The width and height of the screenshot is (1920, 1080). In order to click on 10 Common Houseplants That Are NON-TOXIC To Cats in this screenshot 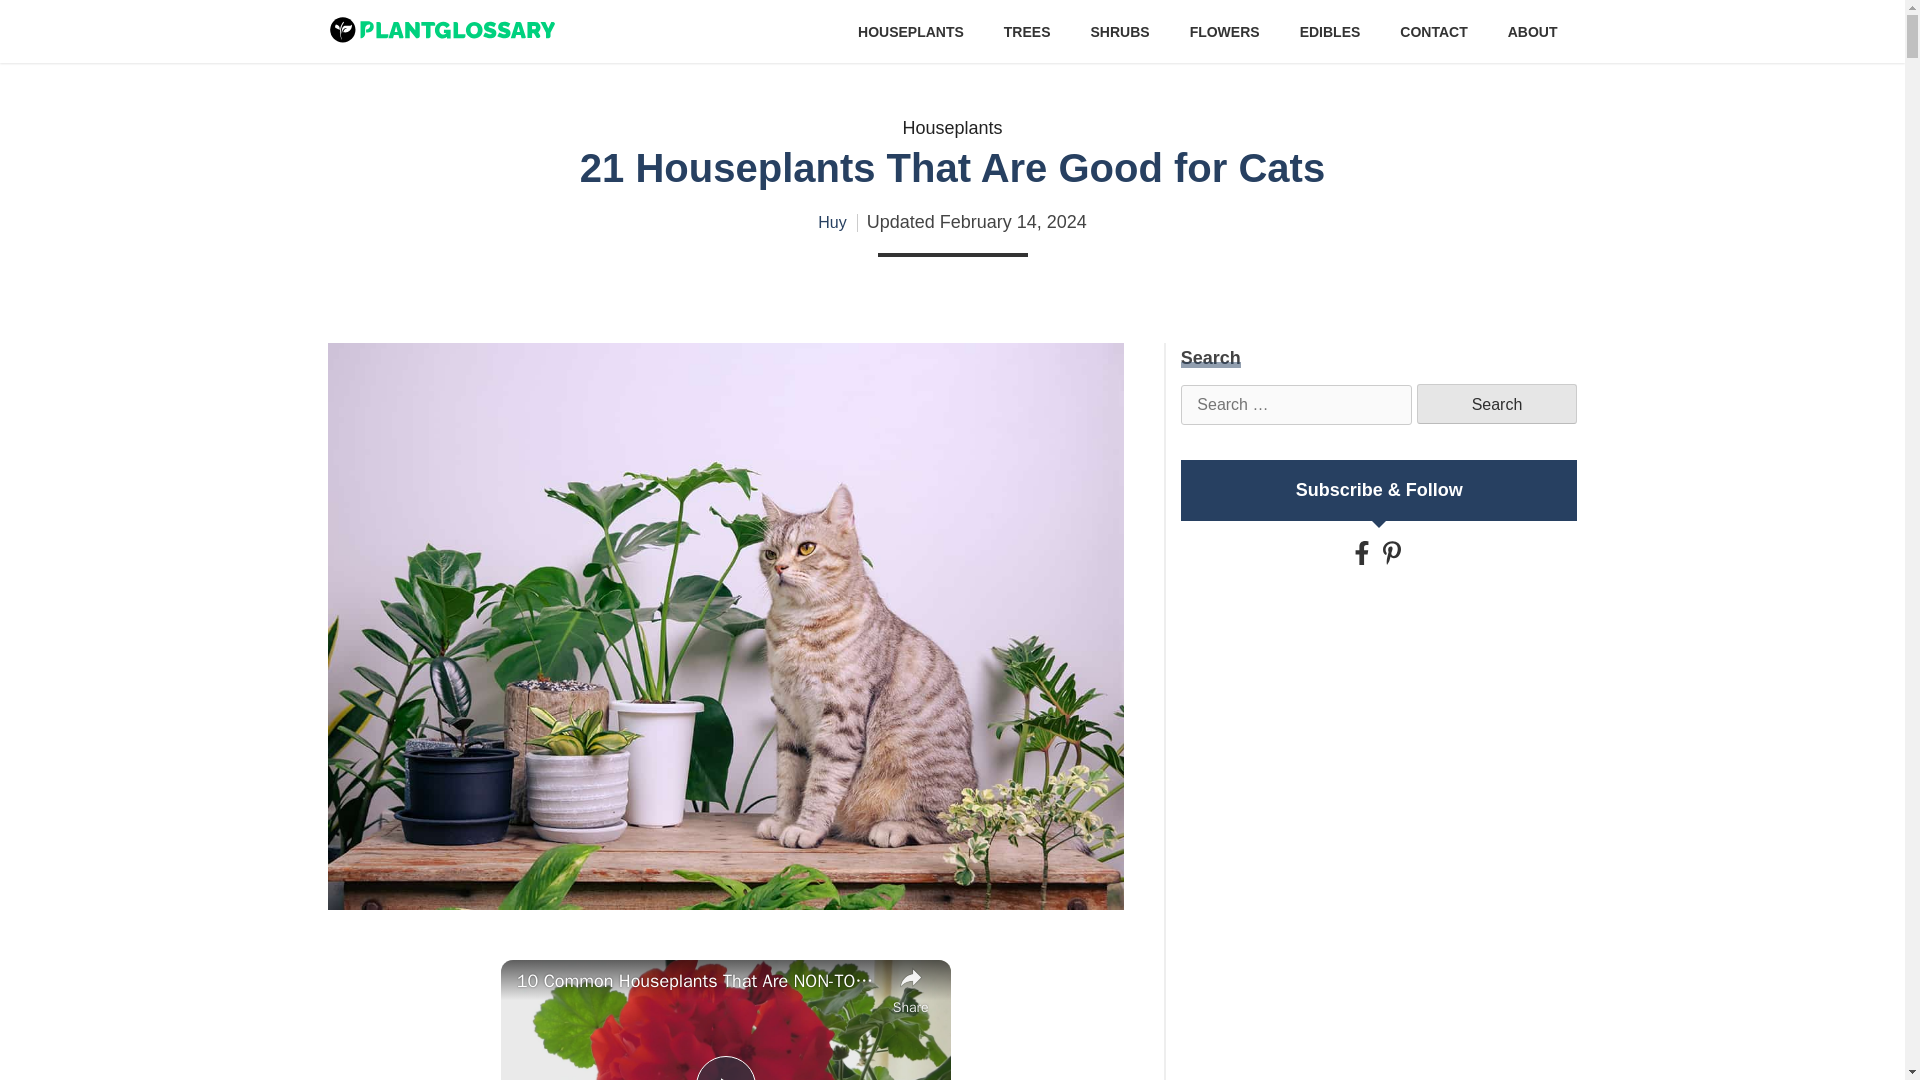, I will do `click(700, 981)`.